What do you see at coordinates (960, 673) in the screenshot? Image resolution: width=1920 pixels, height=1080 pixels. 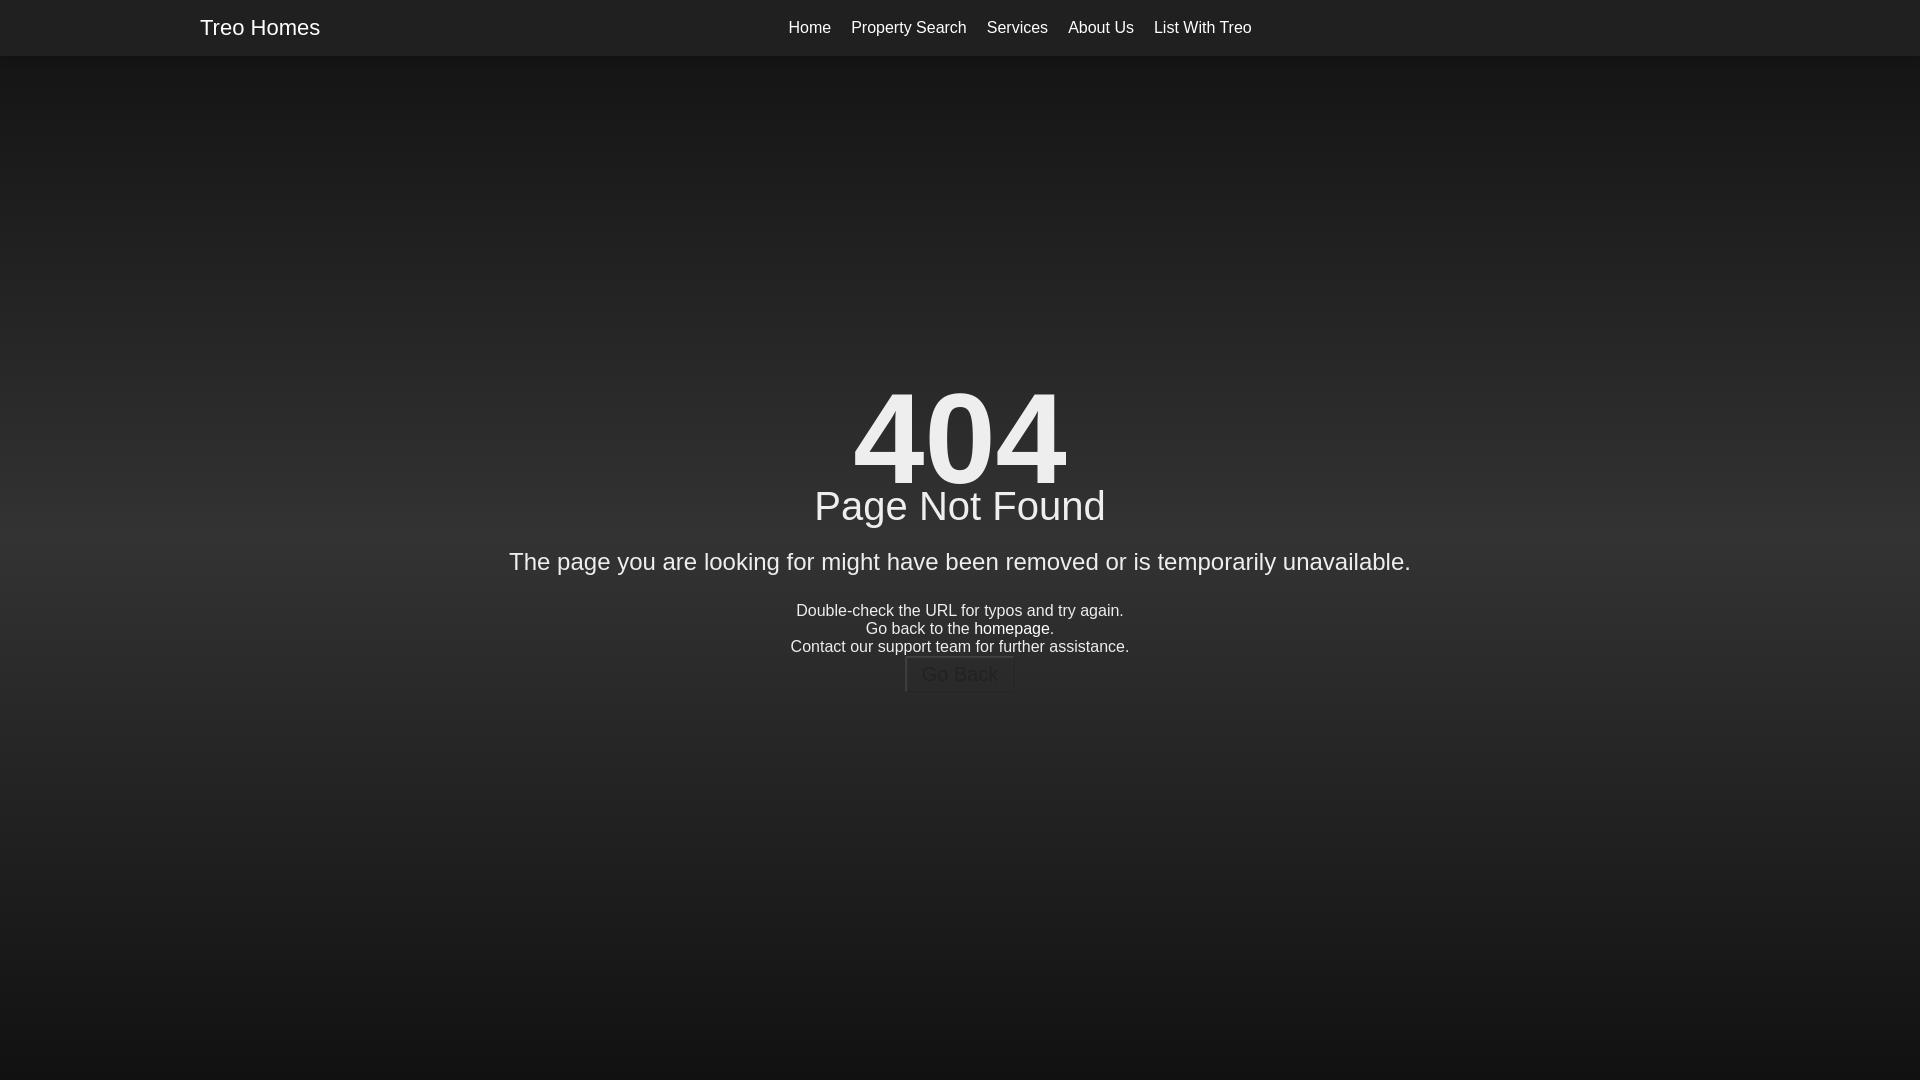 I see `Go Back` at bounding box center [960, 673].